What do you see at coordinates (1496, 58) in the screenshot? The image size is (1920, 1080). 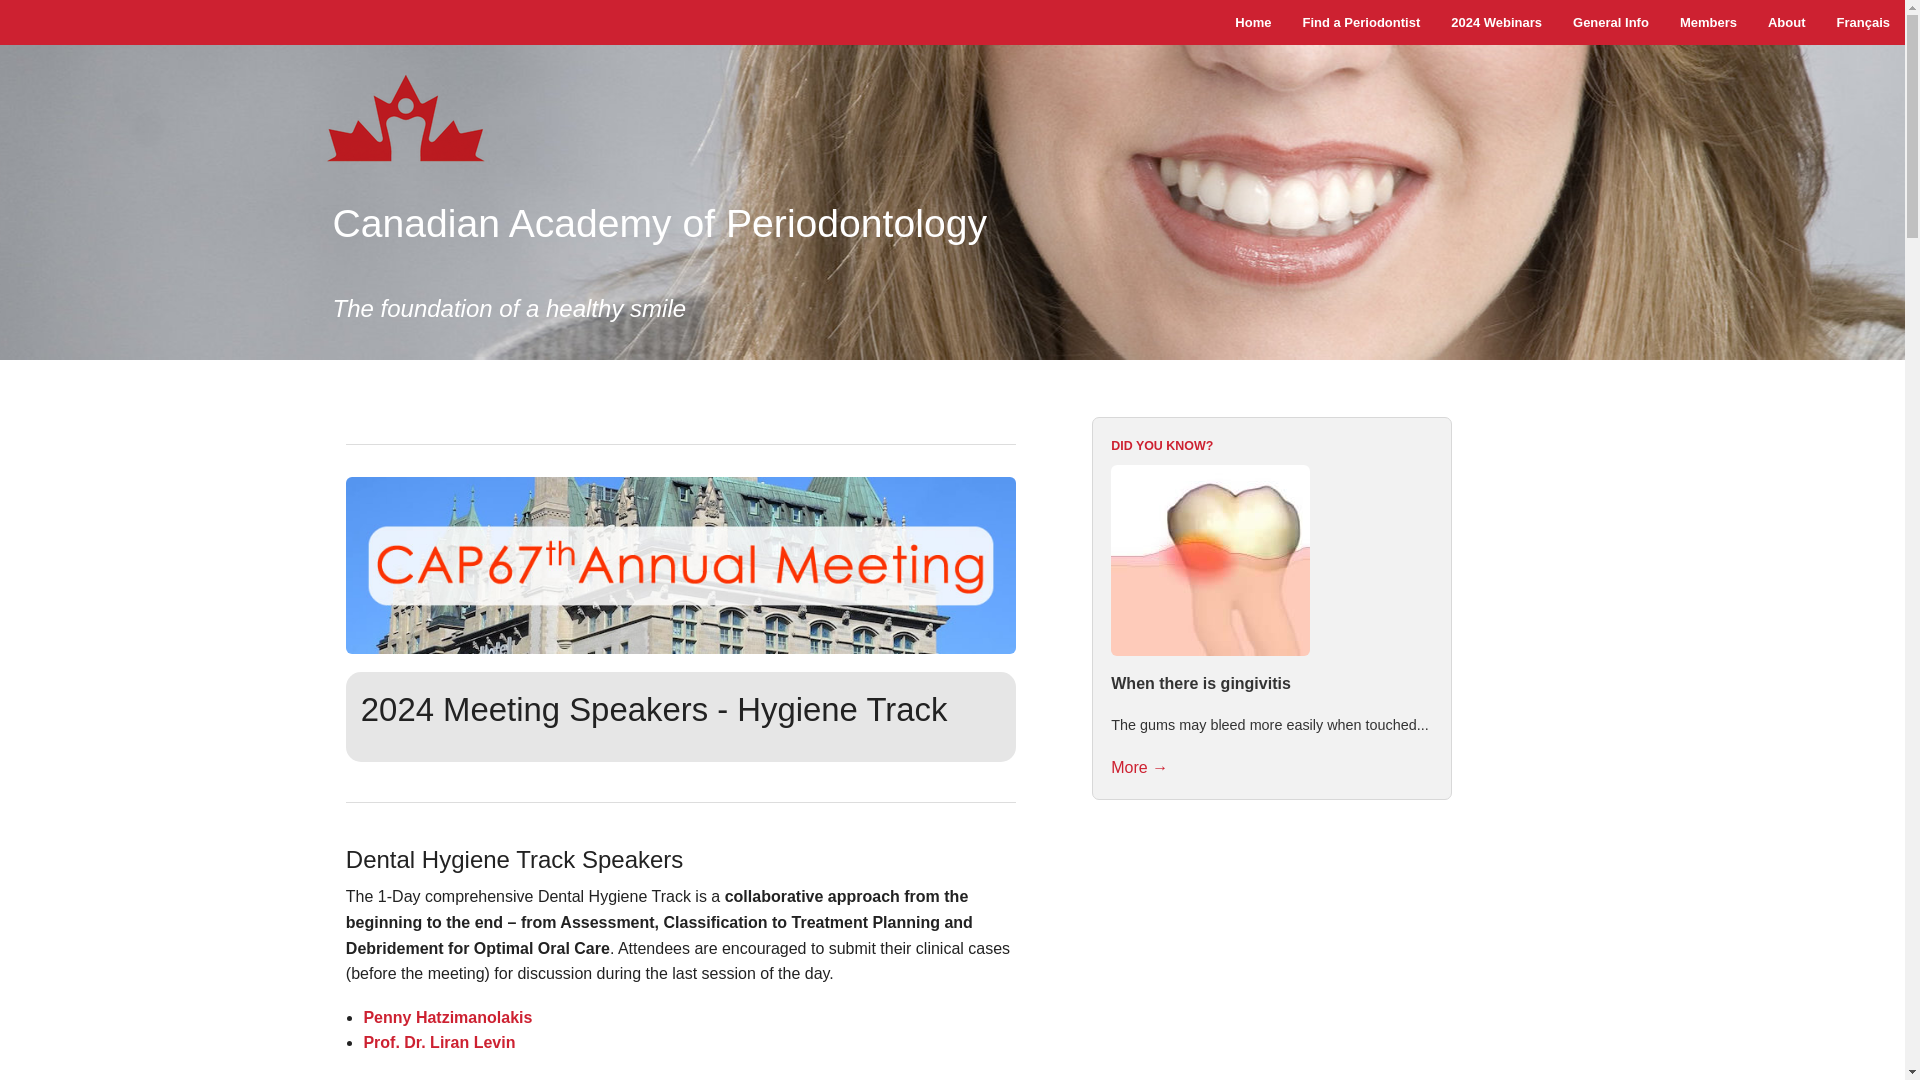 I see `Zoom in with CAP` at bounding box center [1496, 58].